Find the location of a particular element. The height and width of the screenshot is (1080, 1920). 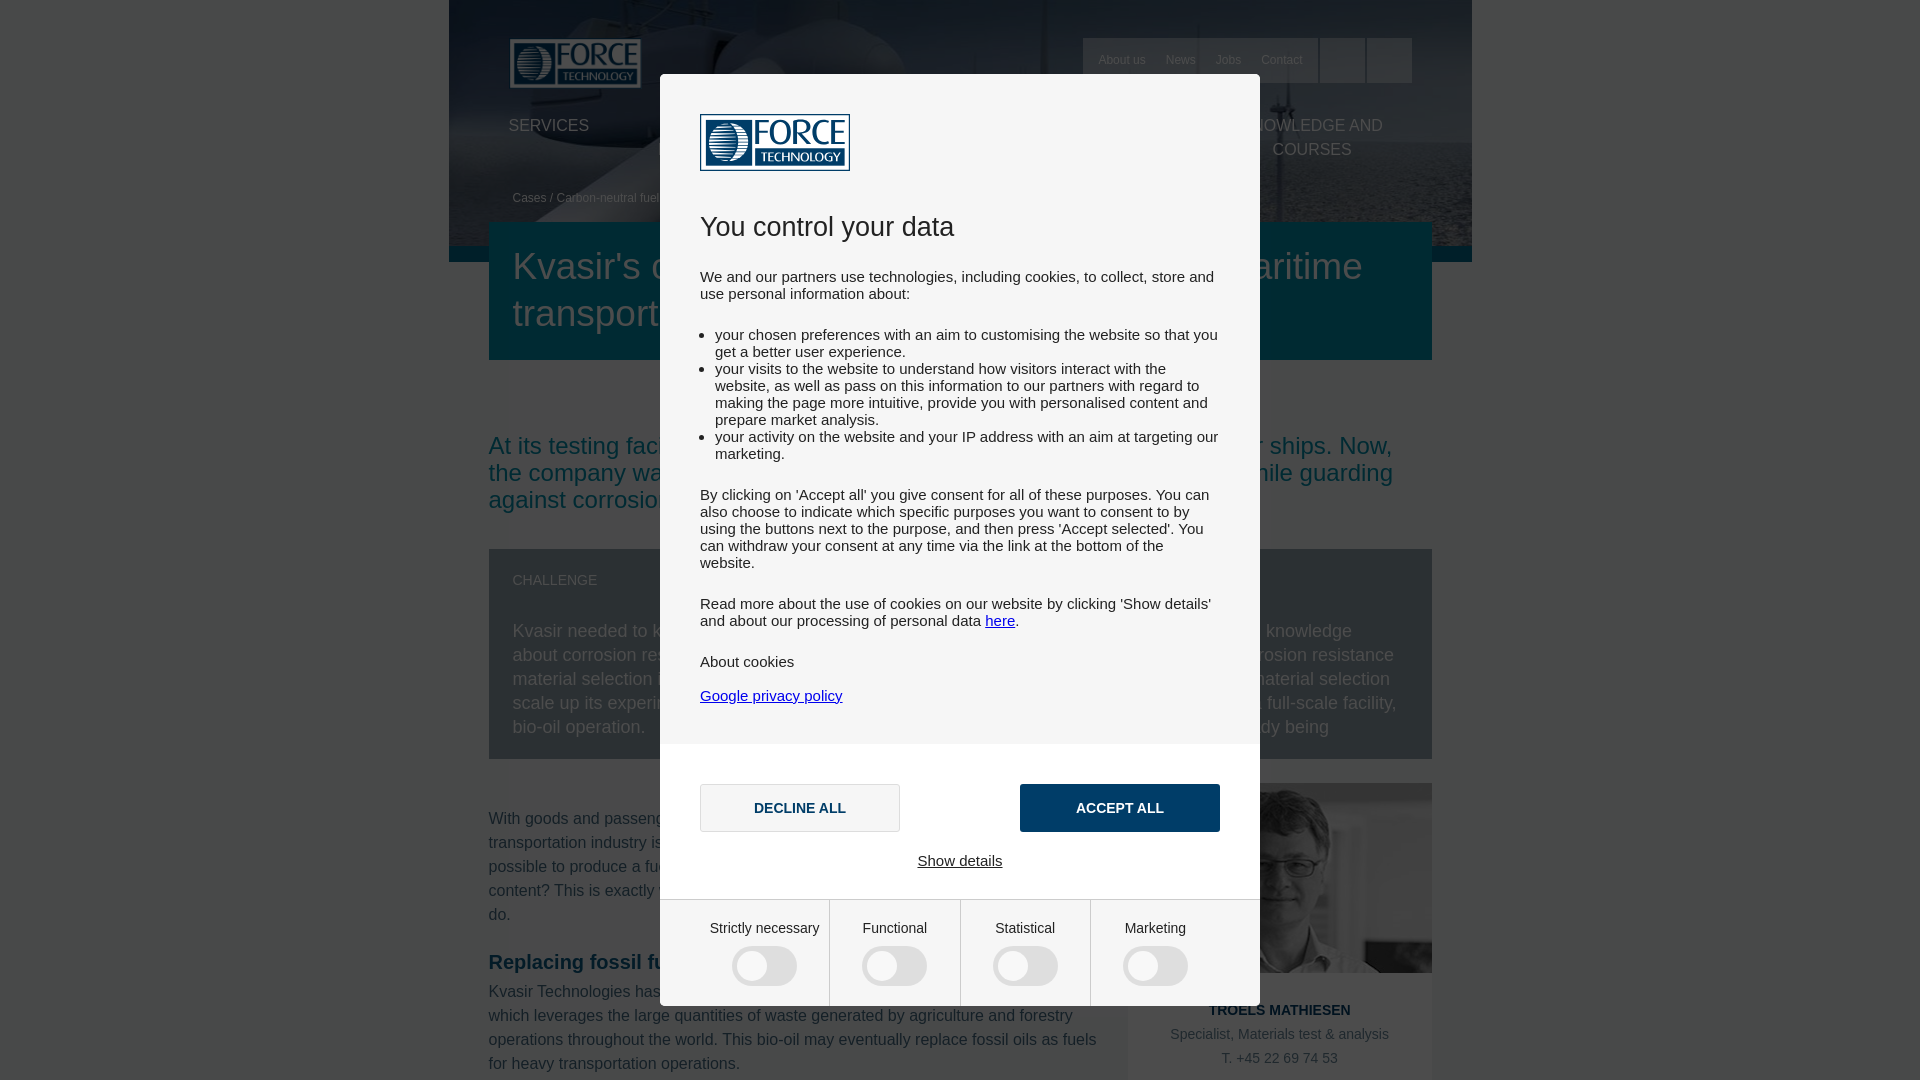

About cookies is located at coordinates (747, 661).